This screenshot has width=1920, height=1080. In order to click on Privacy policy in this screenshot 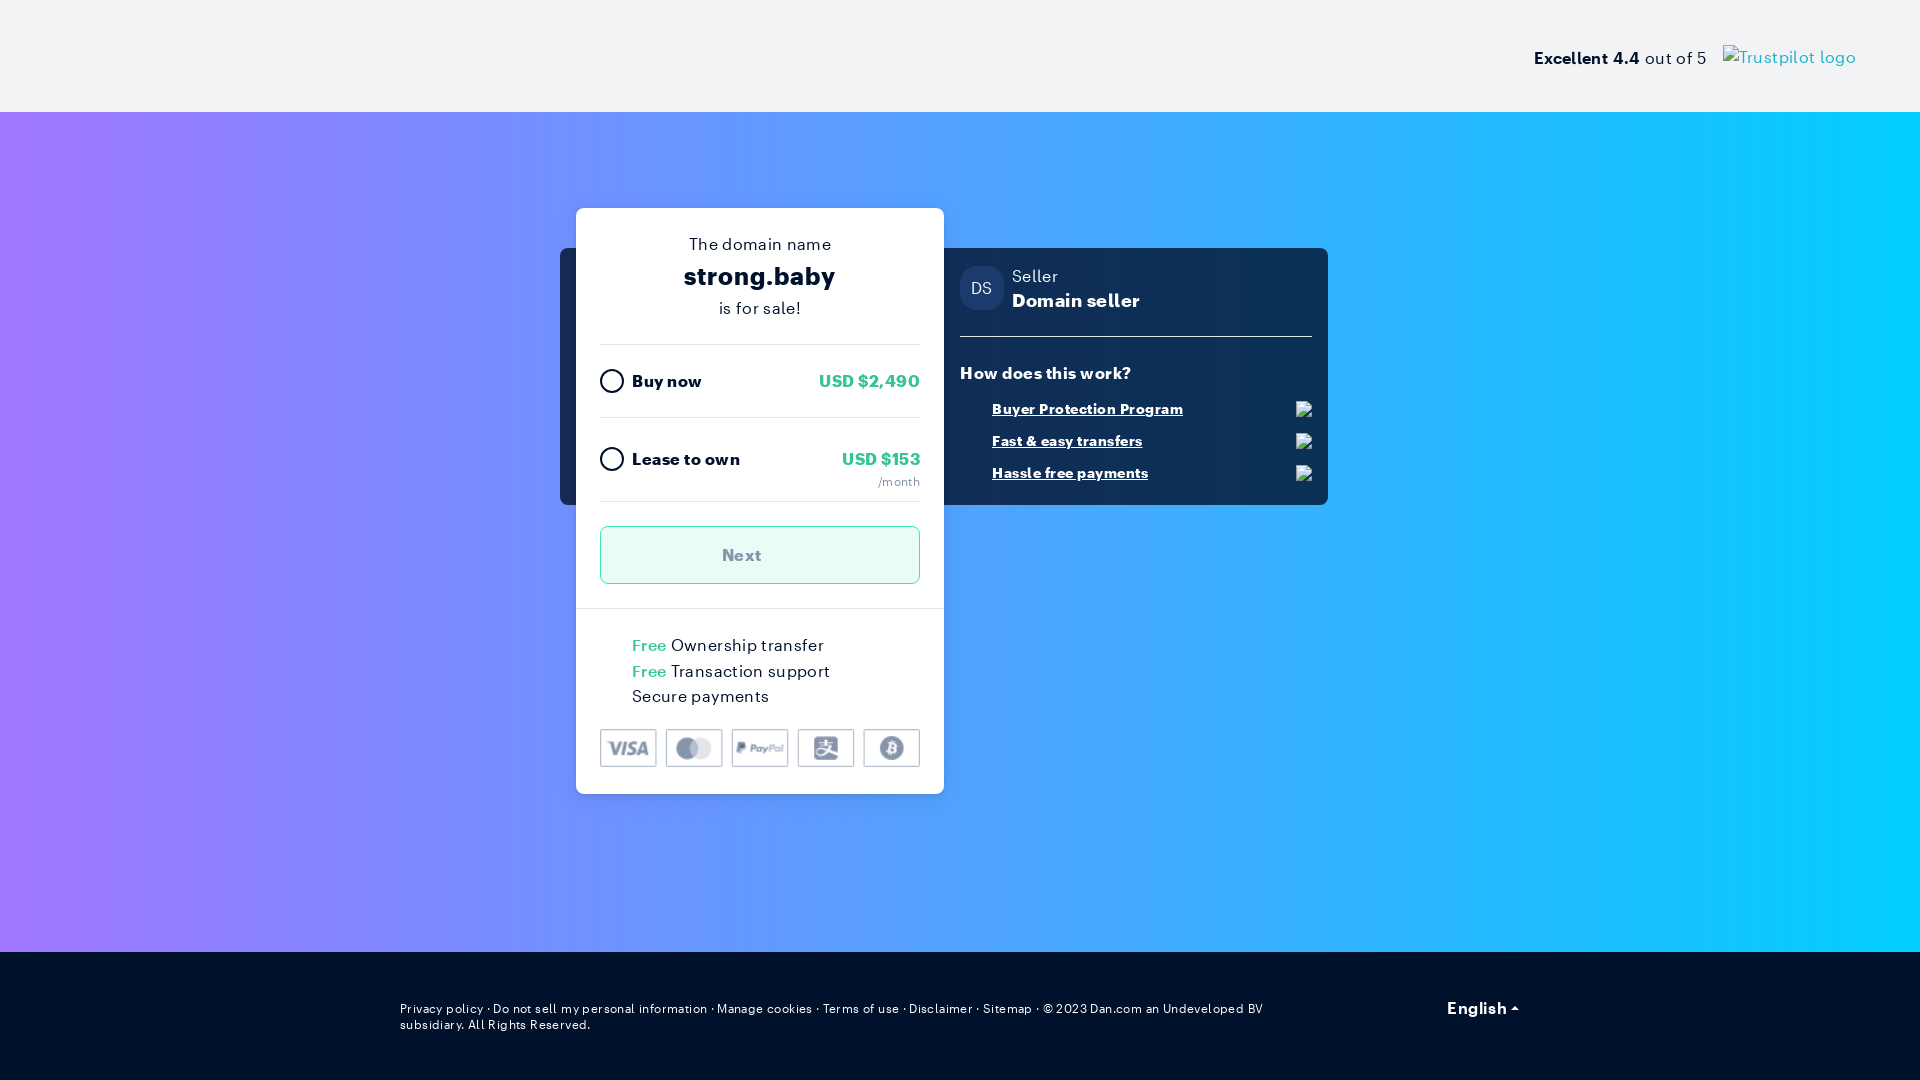, I will do `click(442, 1008)`.